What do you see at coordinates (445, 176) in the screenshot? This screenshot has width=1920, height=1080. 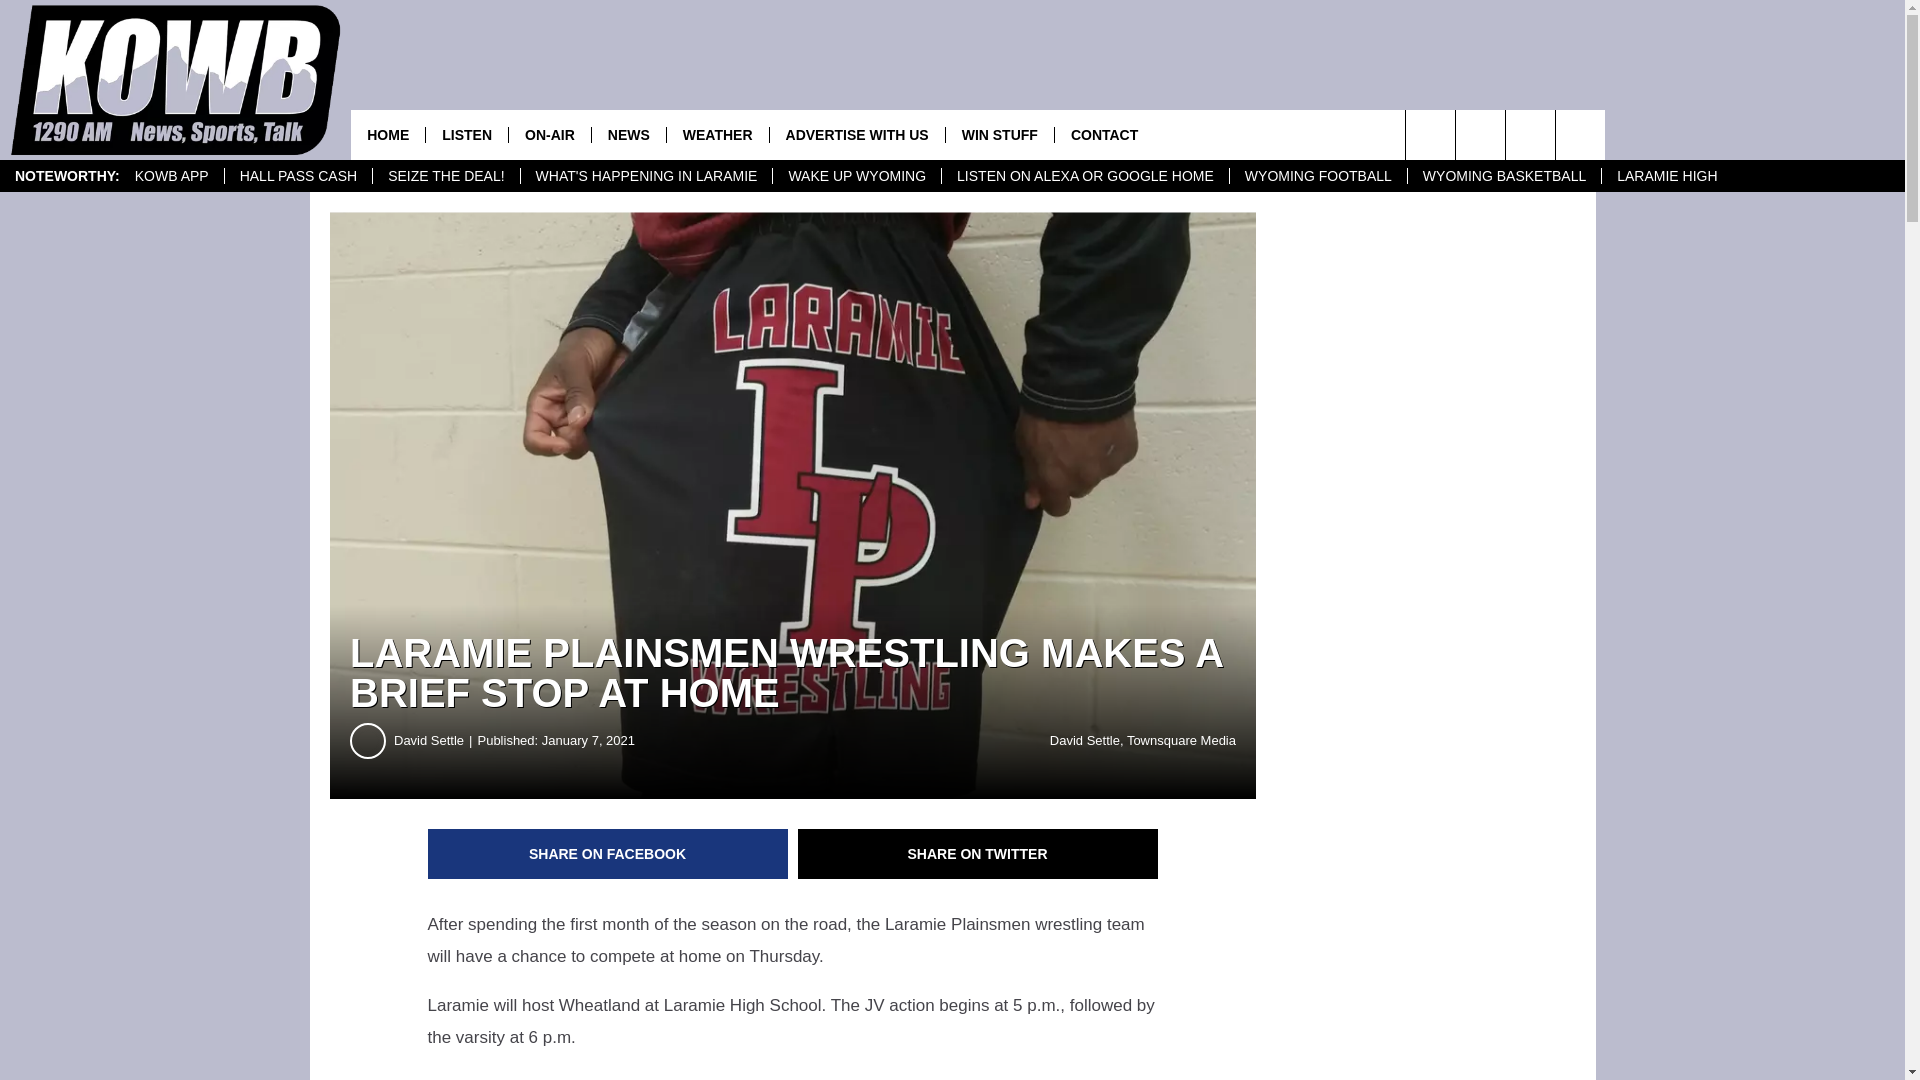 I see `SEIZE THE DEAL!` at bounding box center [445, 176].